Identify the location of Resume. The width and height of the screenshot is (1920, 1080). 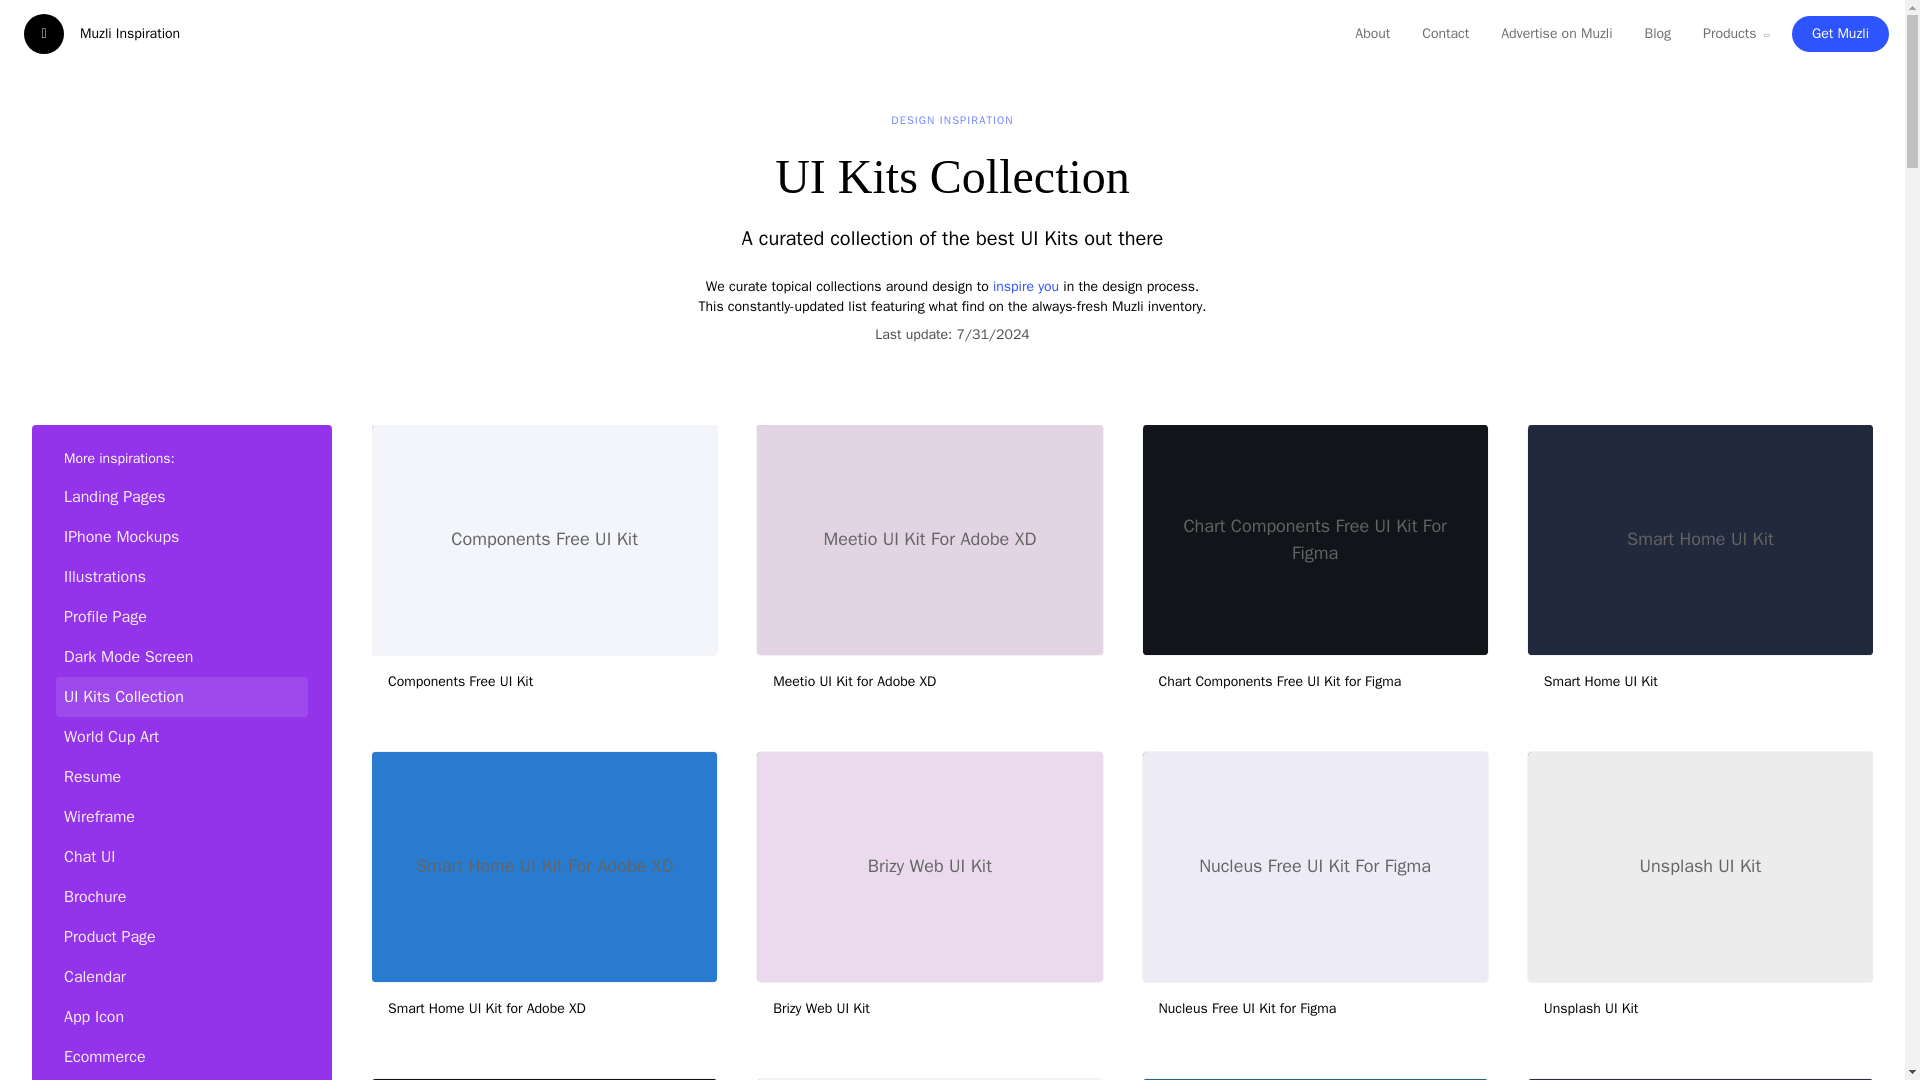
(181, 776).